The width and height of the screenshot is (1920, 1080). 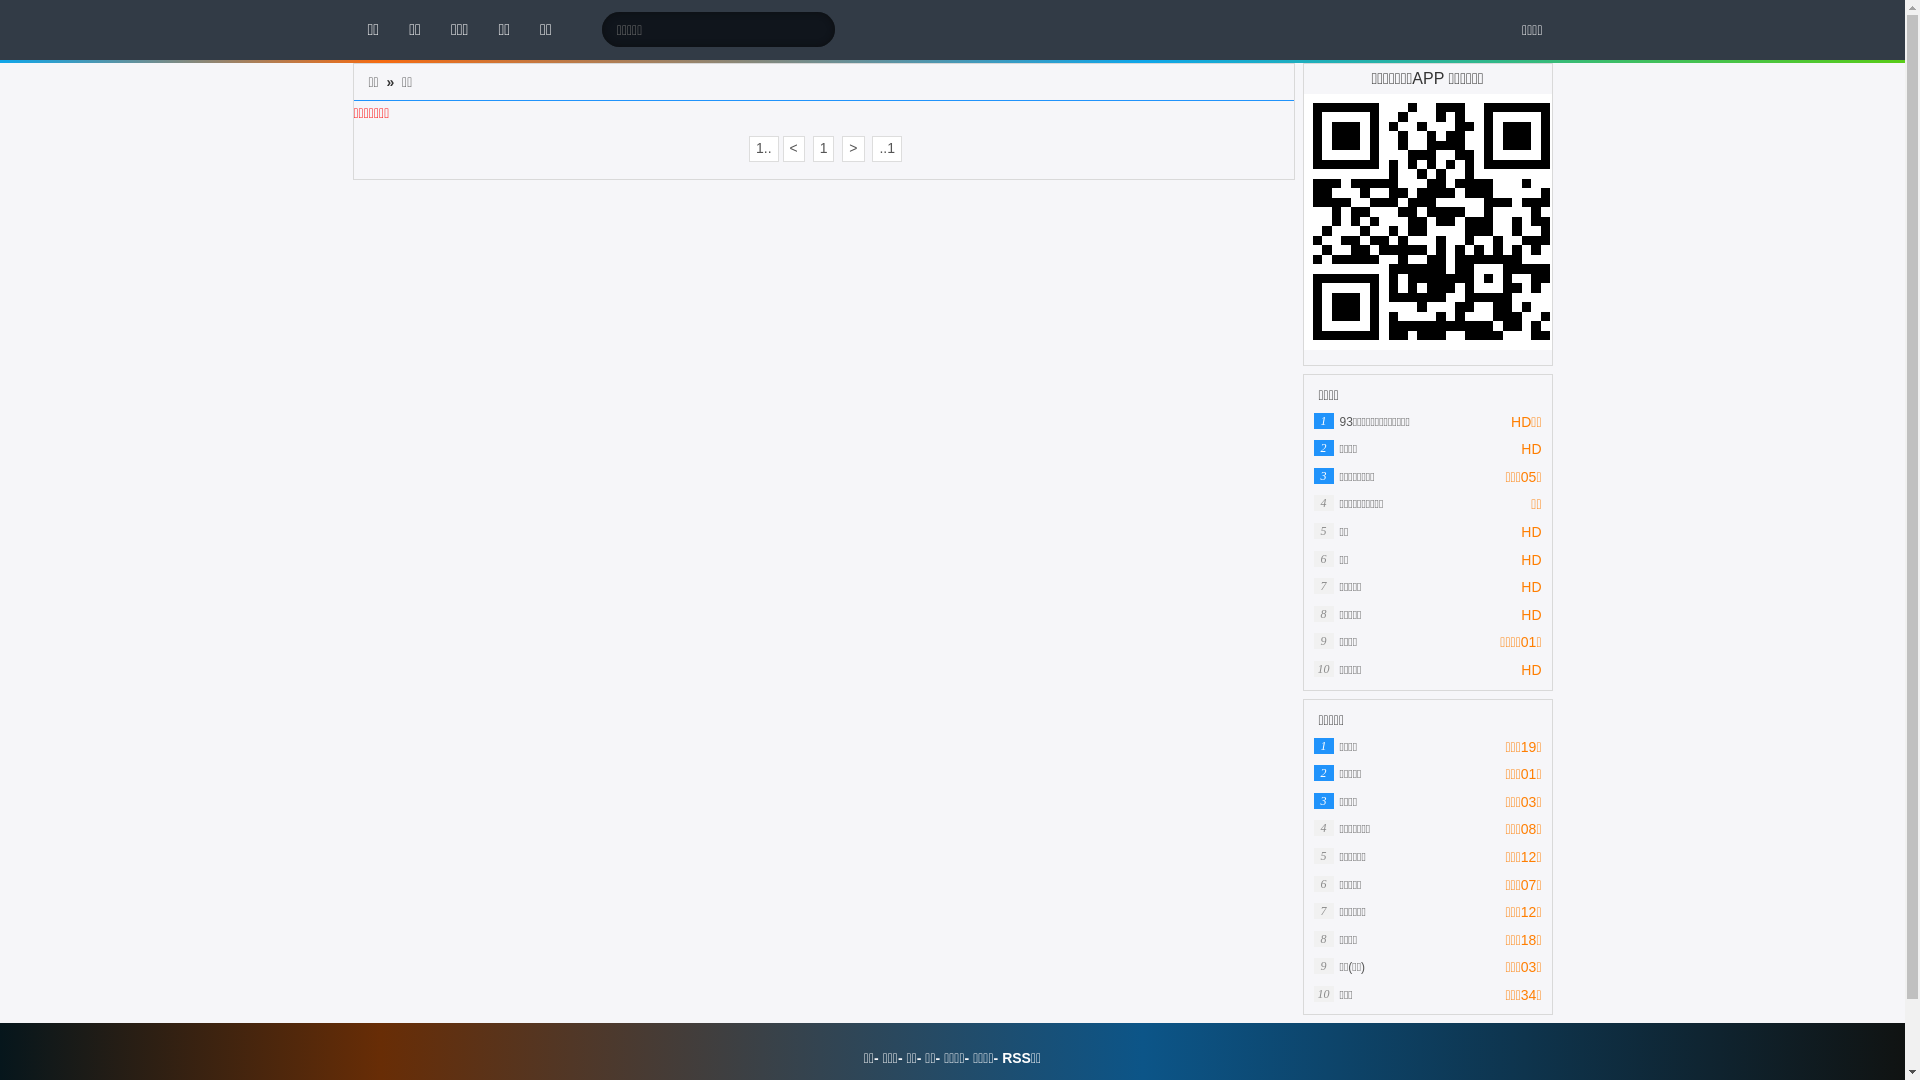 I want to click on >, so click(x=853, y=149).